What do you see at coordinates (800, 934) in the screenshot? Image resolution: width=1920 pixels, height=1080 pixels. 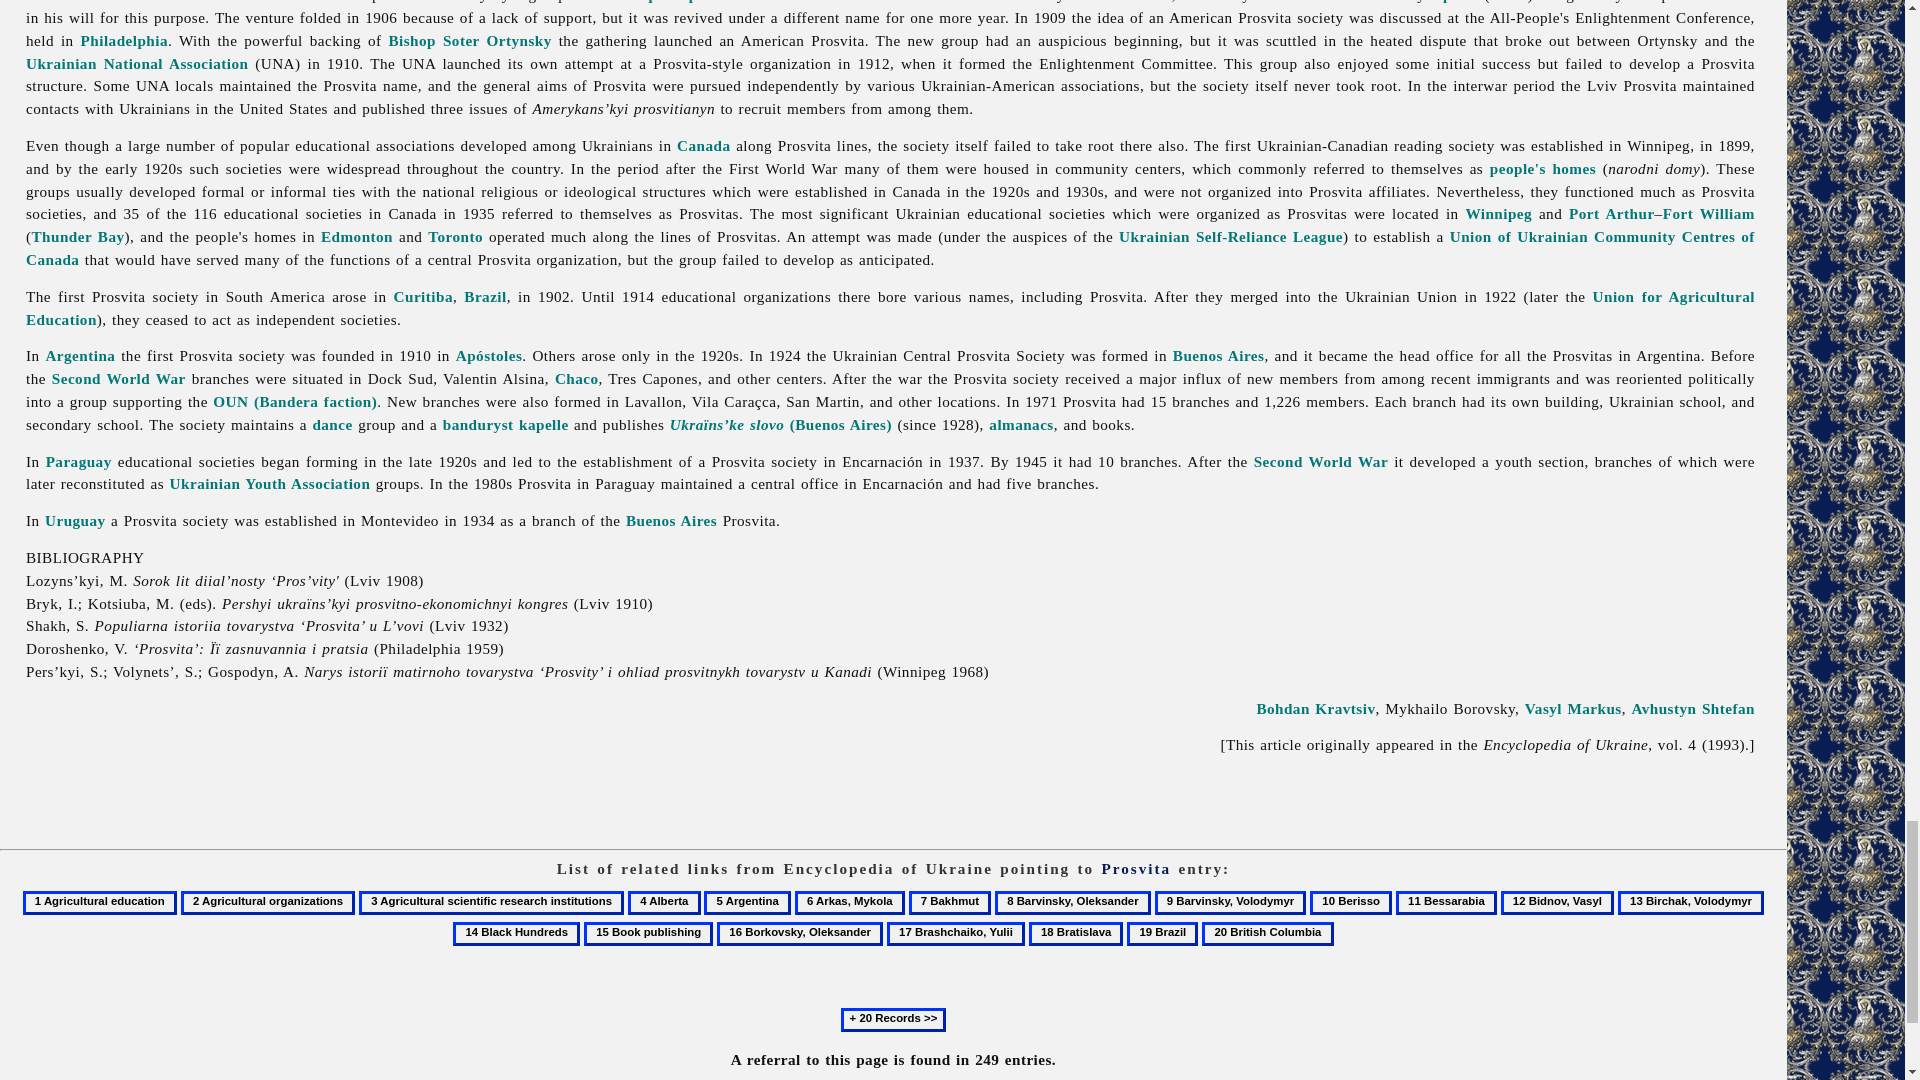 I see ` 16 Borkovsky, Oleksander ` at bounding box center [800, 934].